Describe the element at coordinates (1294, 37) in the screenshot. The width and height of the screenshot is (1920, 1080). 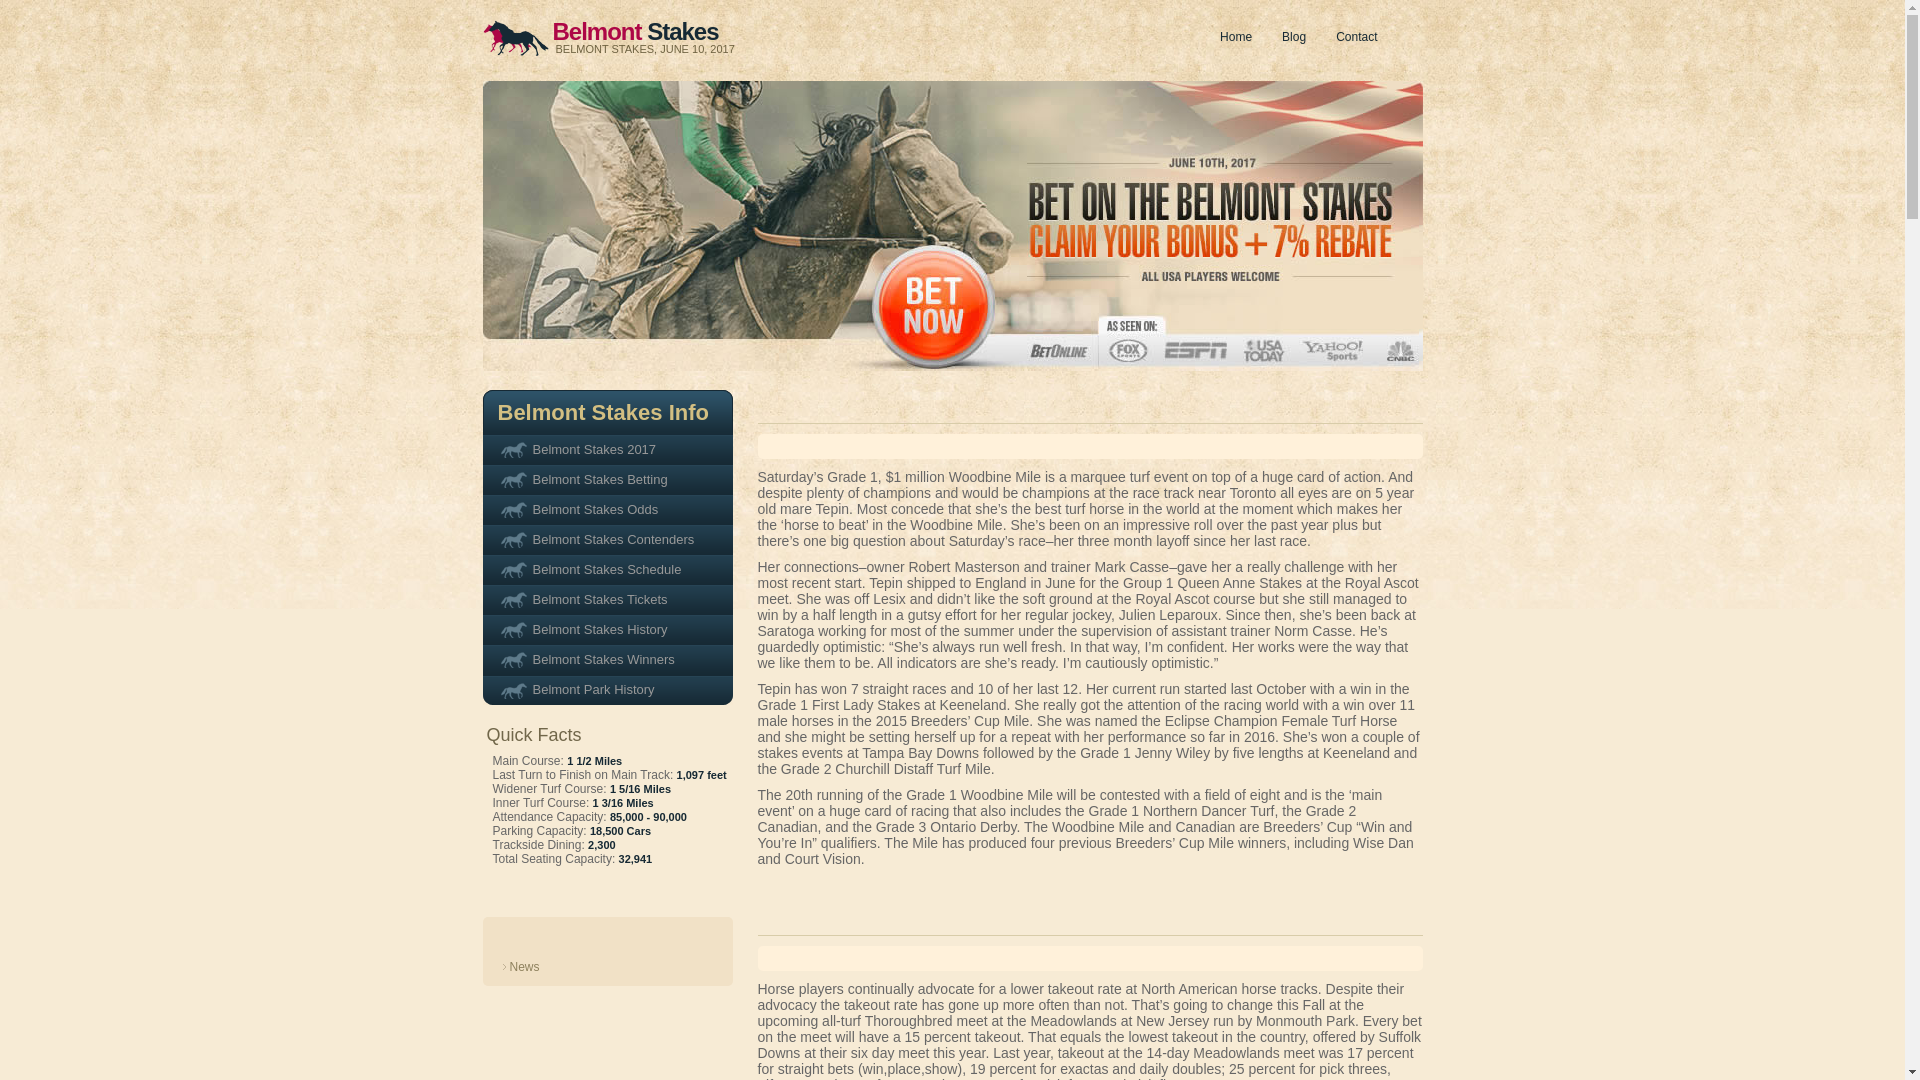
I see `Blog` at that location.